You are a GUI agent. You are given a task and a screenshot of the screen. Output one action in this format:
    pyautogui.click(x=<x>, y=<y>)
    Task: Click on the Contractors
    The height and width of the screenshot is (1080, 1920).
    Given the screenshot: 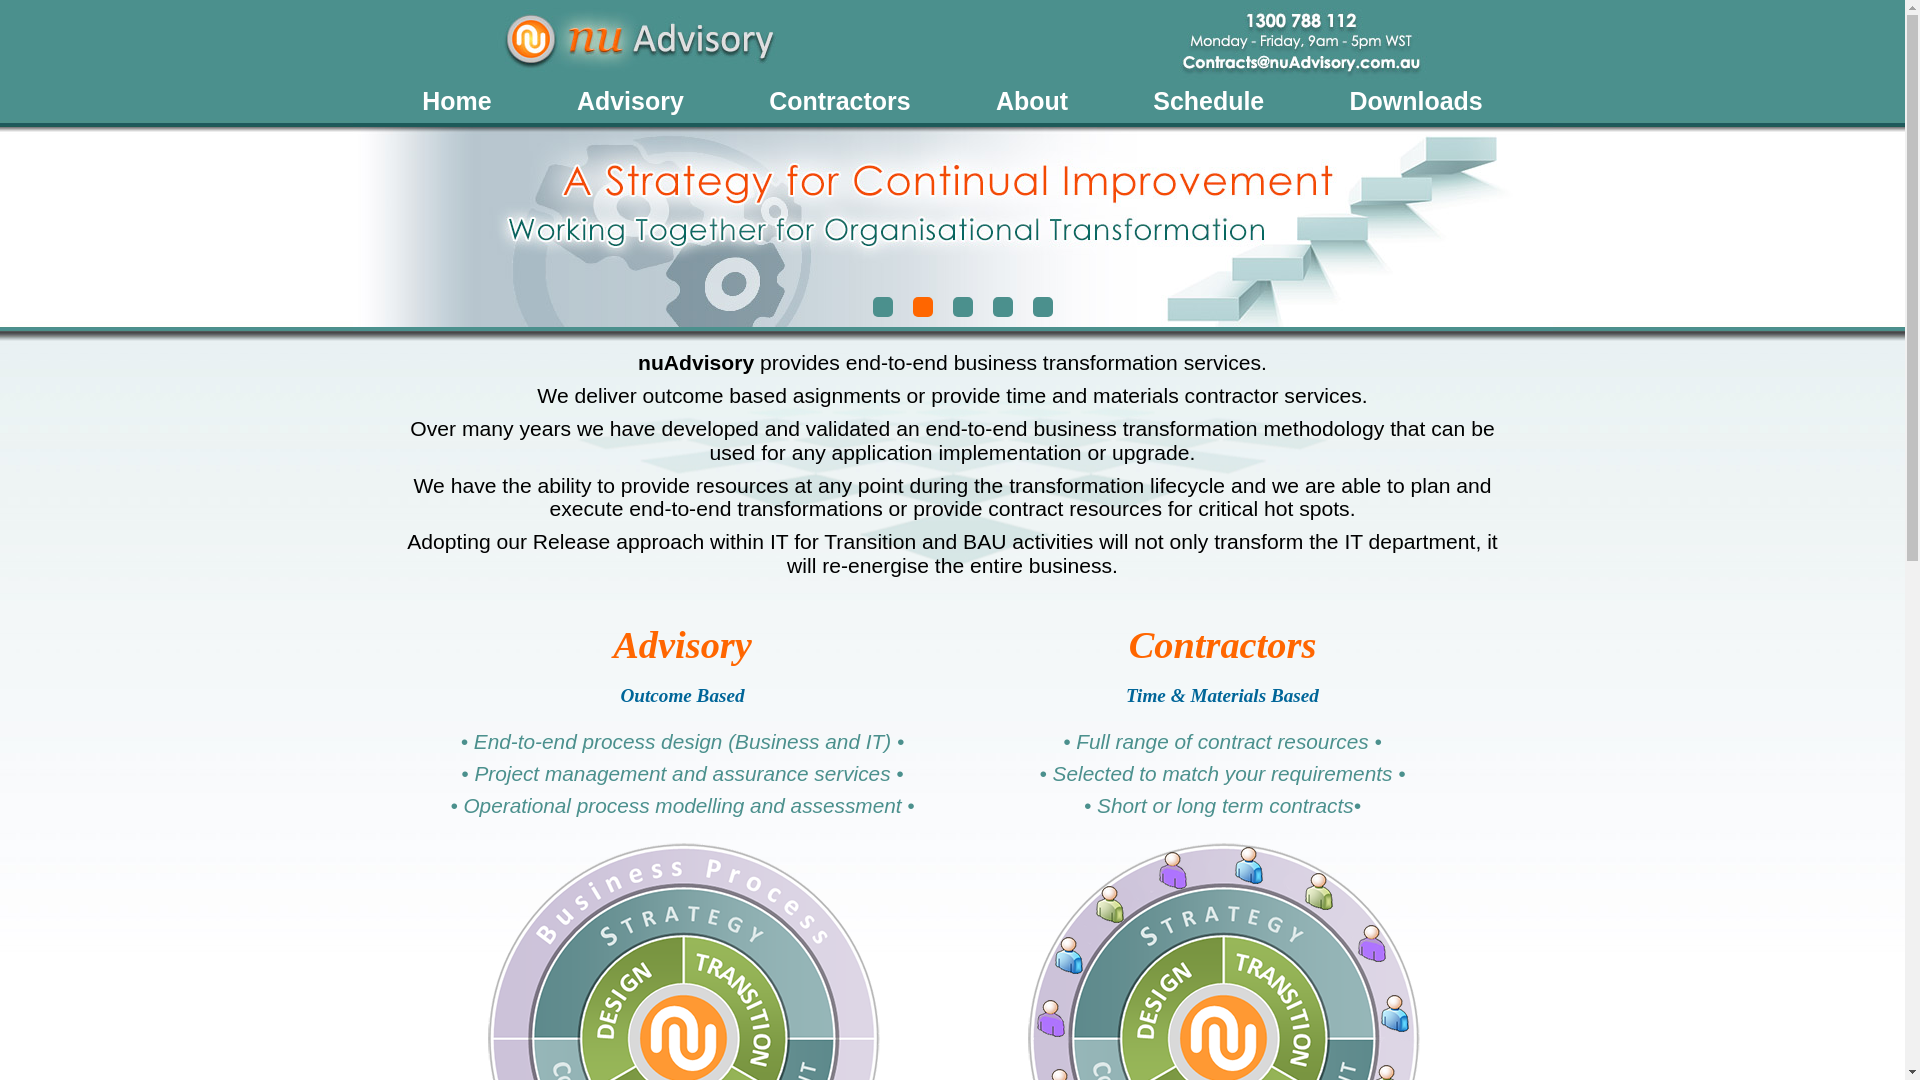 What is the action you would take?
    pyautogui.click(x=1223, y=644)
    